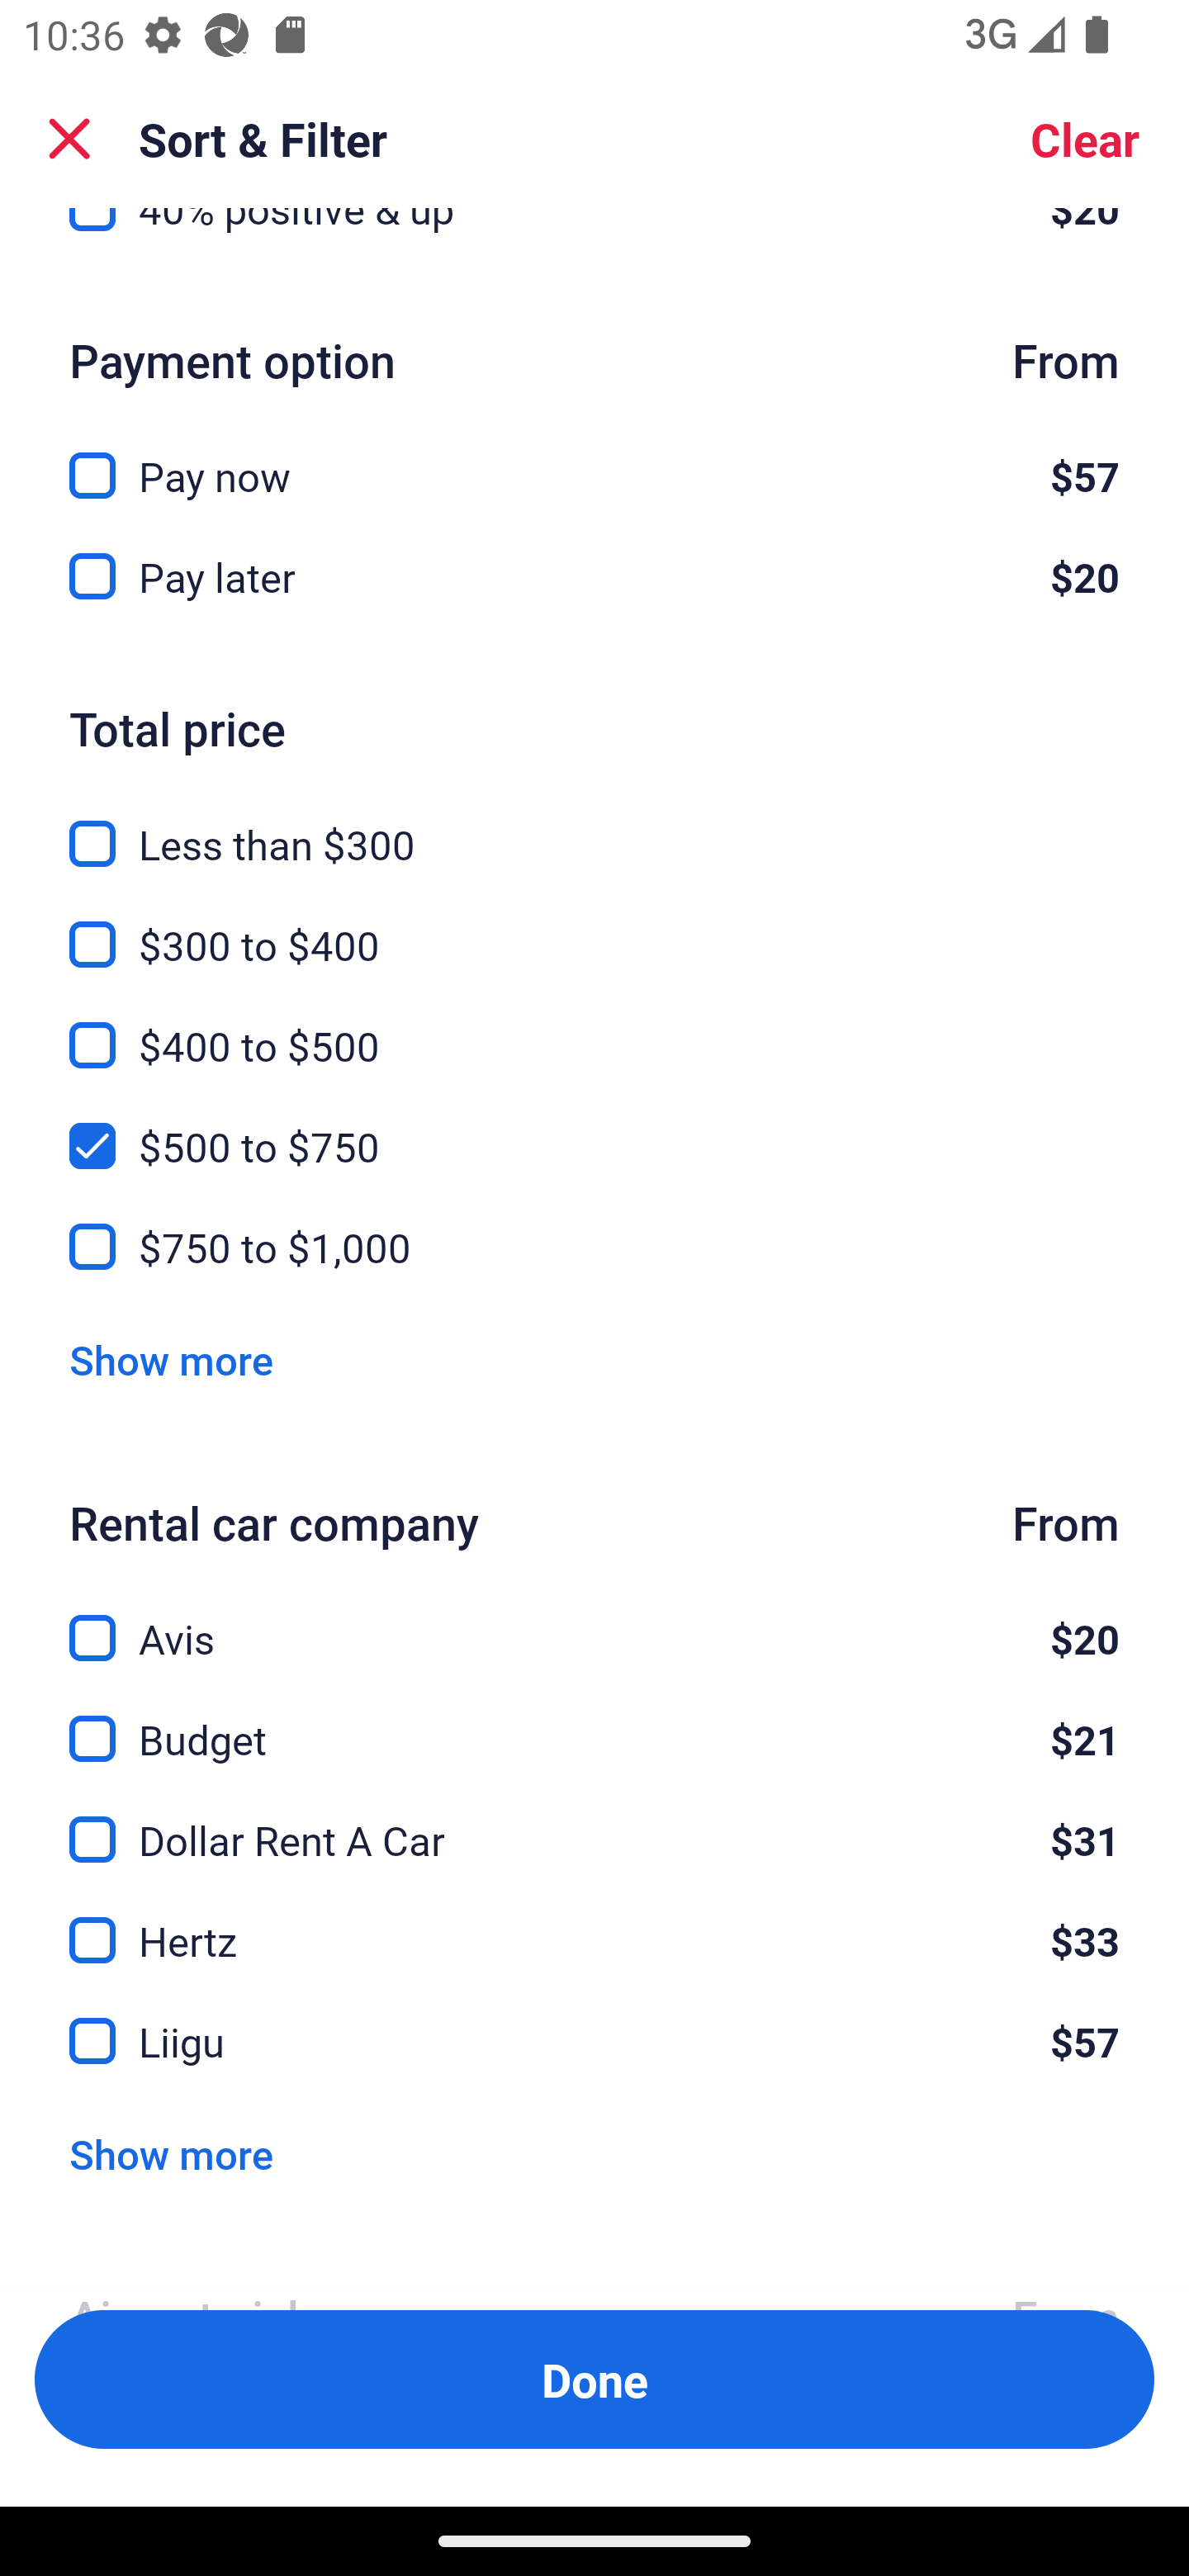 The image size is (1189, 2576). What do you see at coordinates (594, 826) in the screenshot?
I see `Less than $300, Less than $300` at bounding box center [594, 826].